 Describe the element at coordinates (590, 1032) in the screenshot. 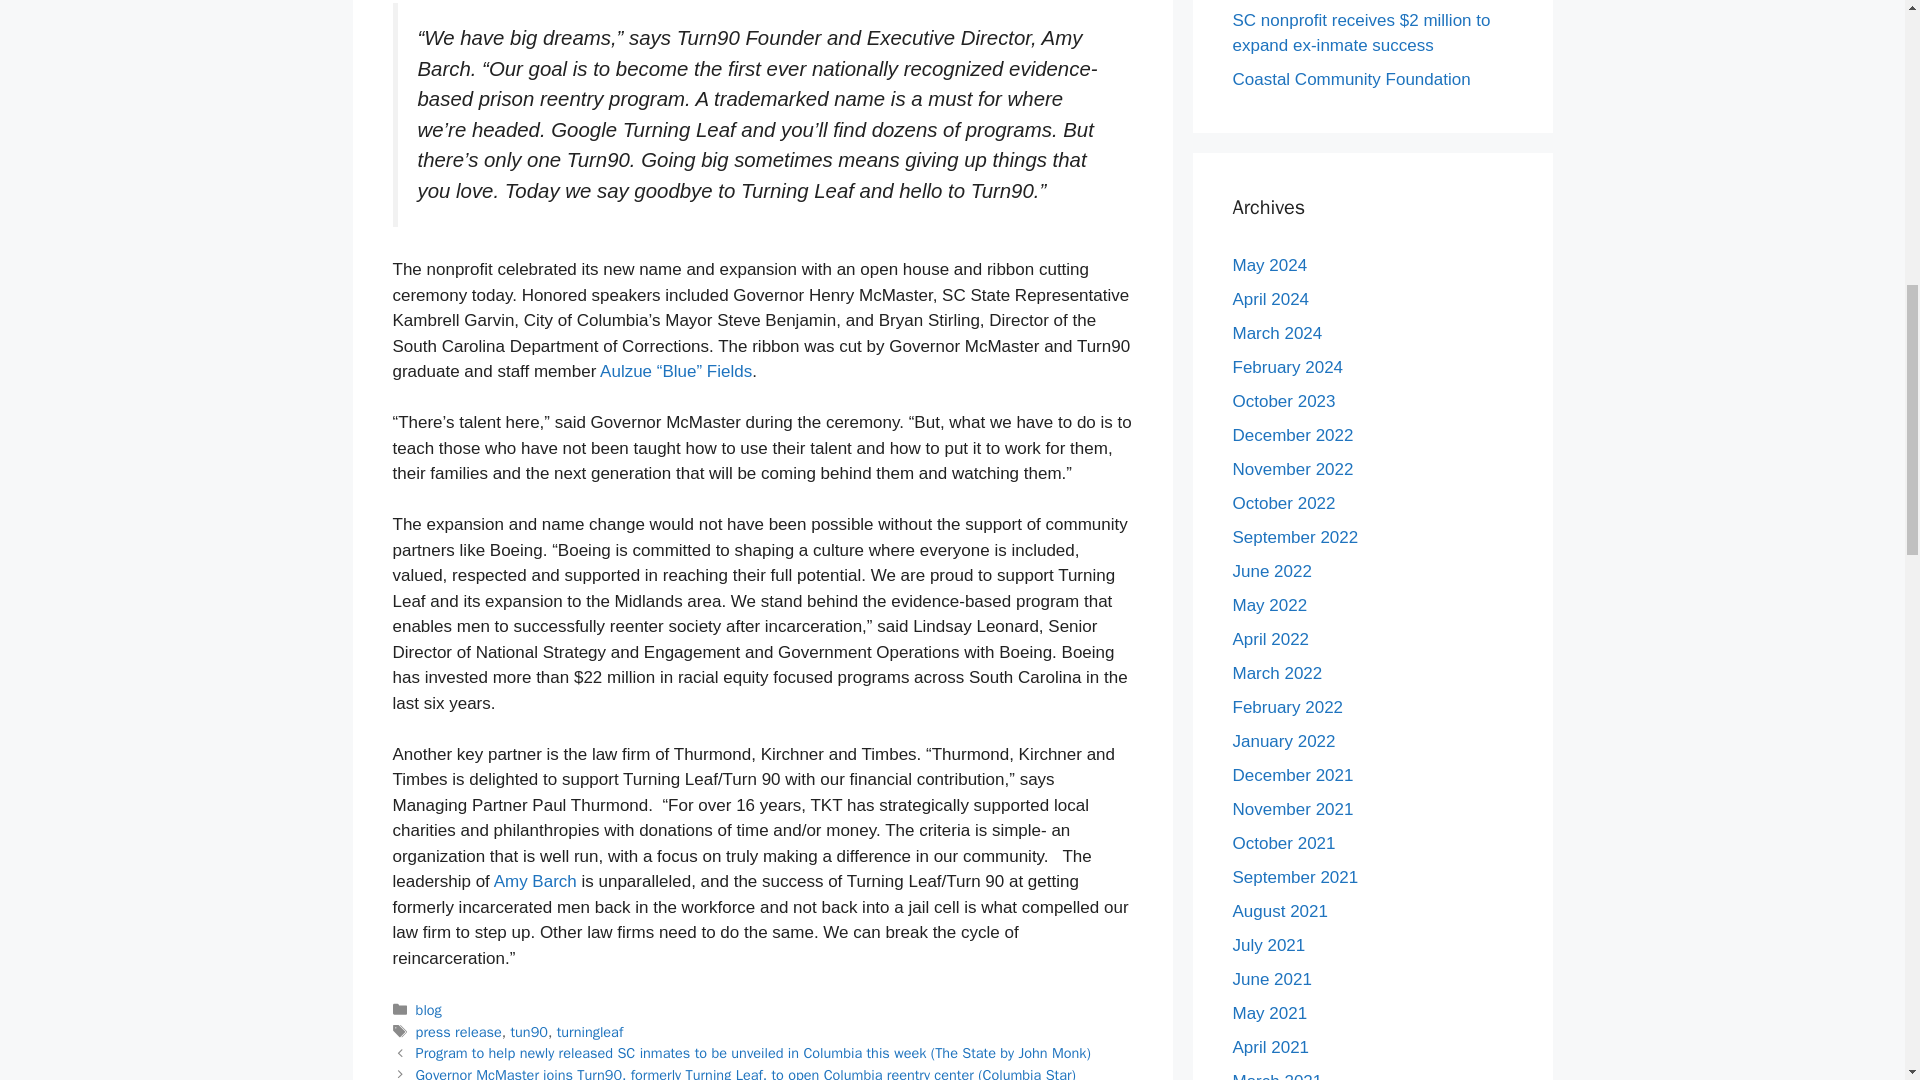

I see `turningleaf` at that location.